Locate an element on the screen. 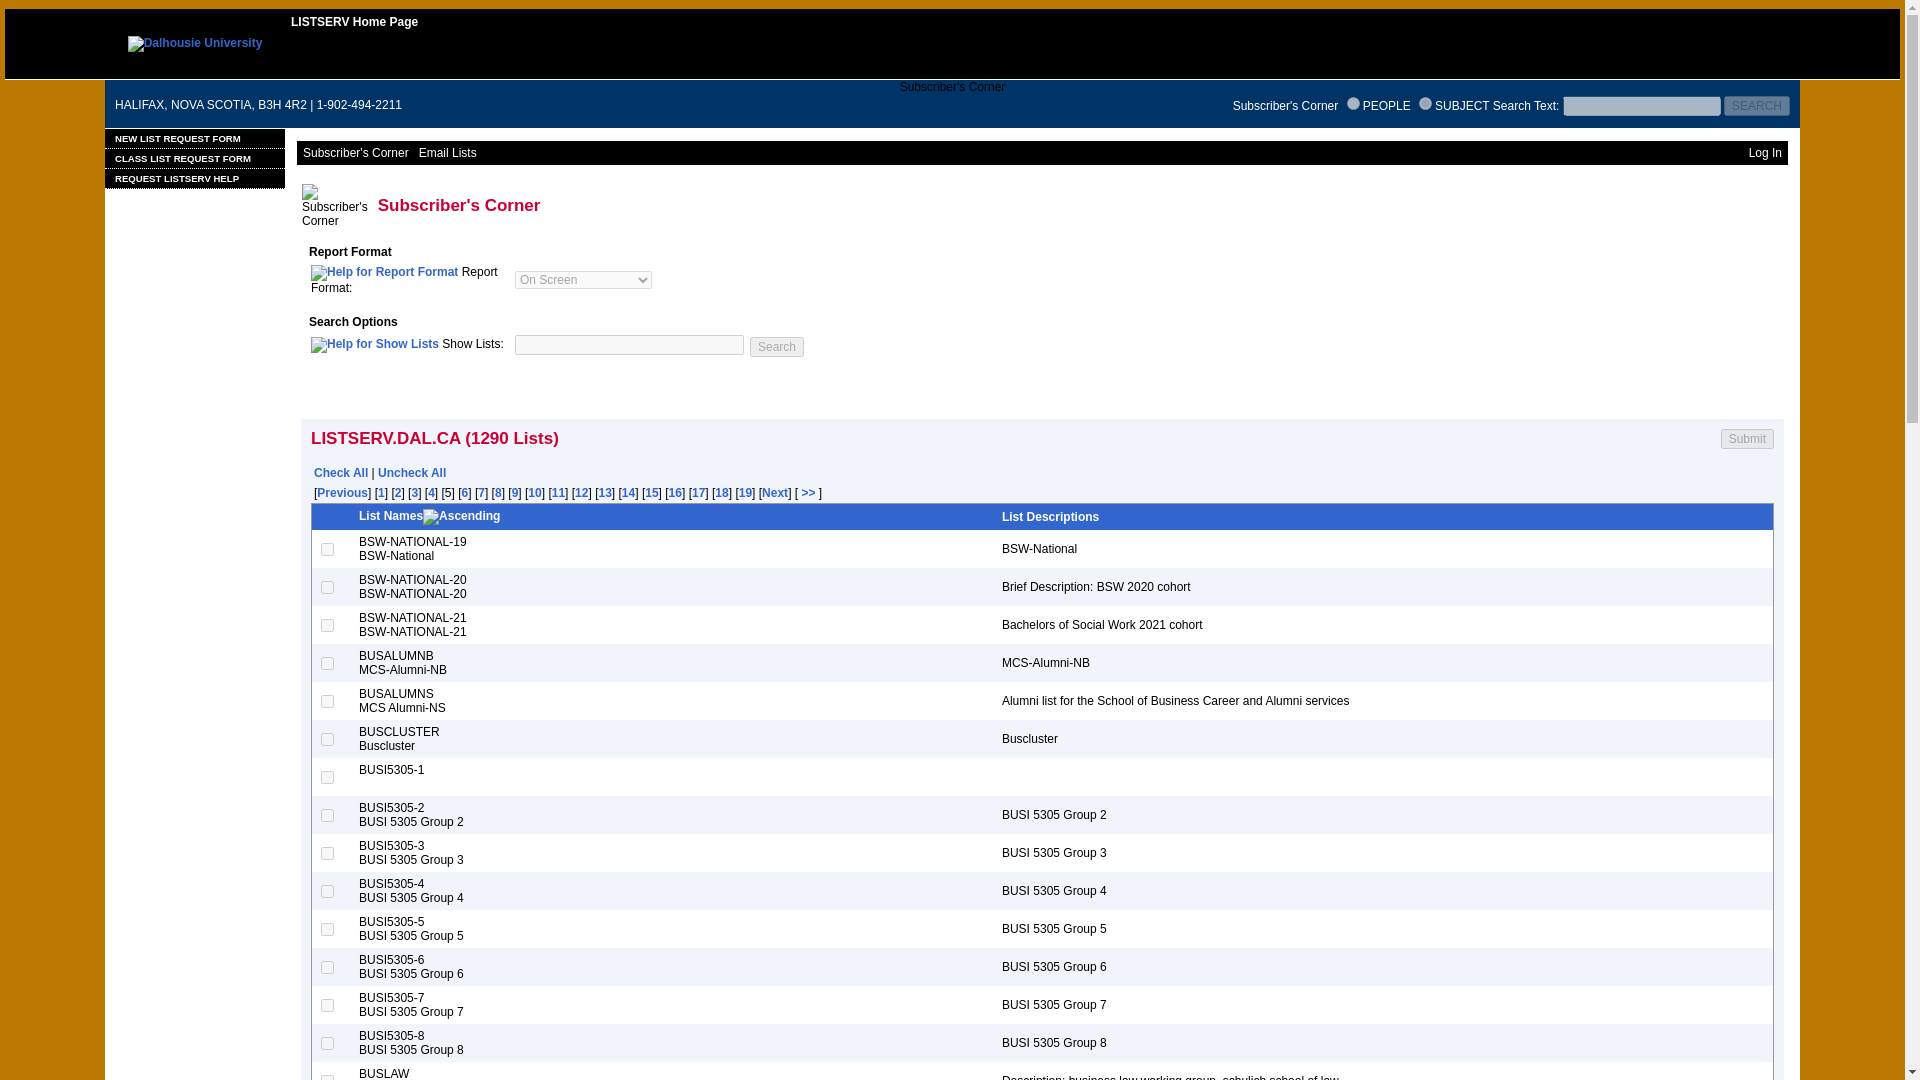 This screenshot has height=1080, width=1920. 15 is located at coordinates (652, 493).